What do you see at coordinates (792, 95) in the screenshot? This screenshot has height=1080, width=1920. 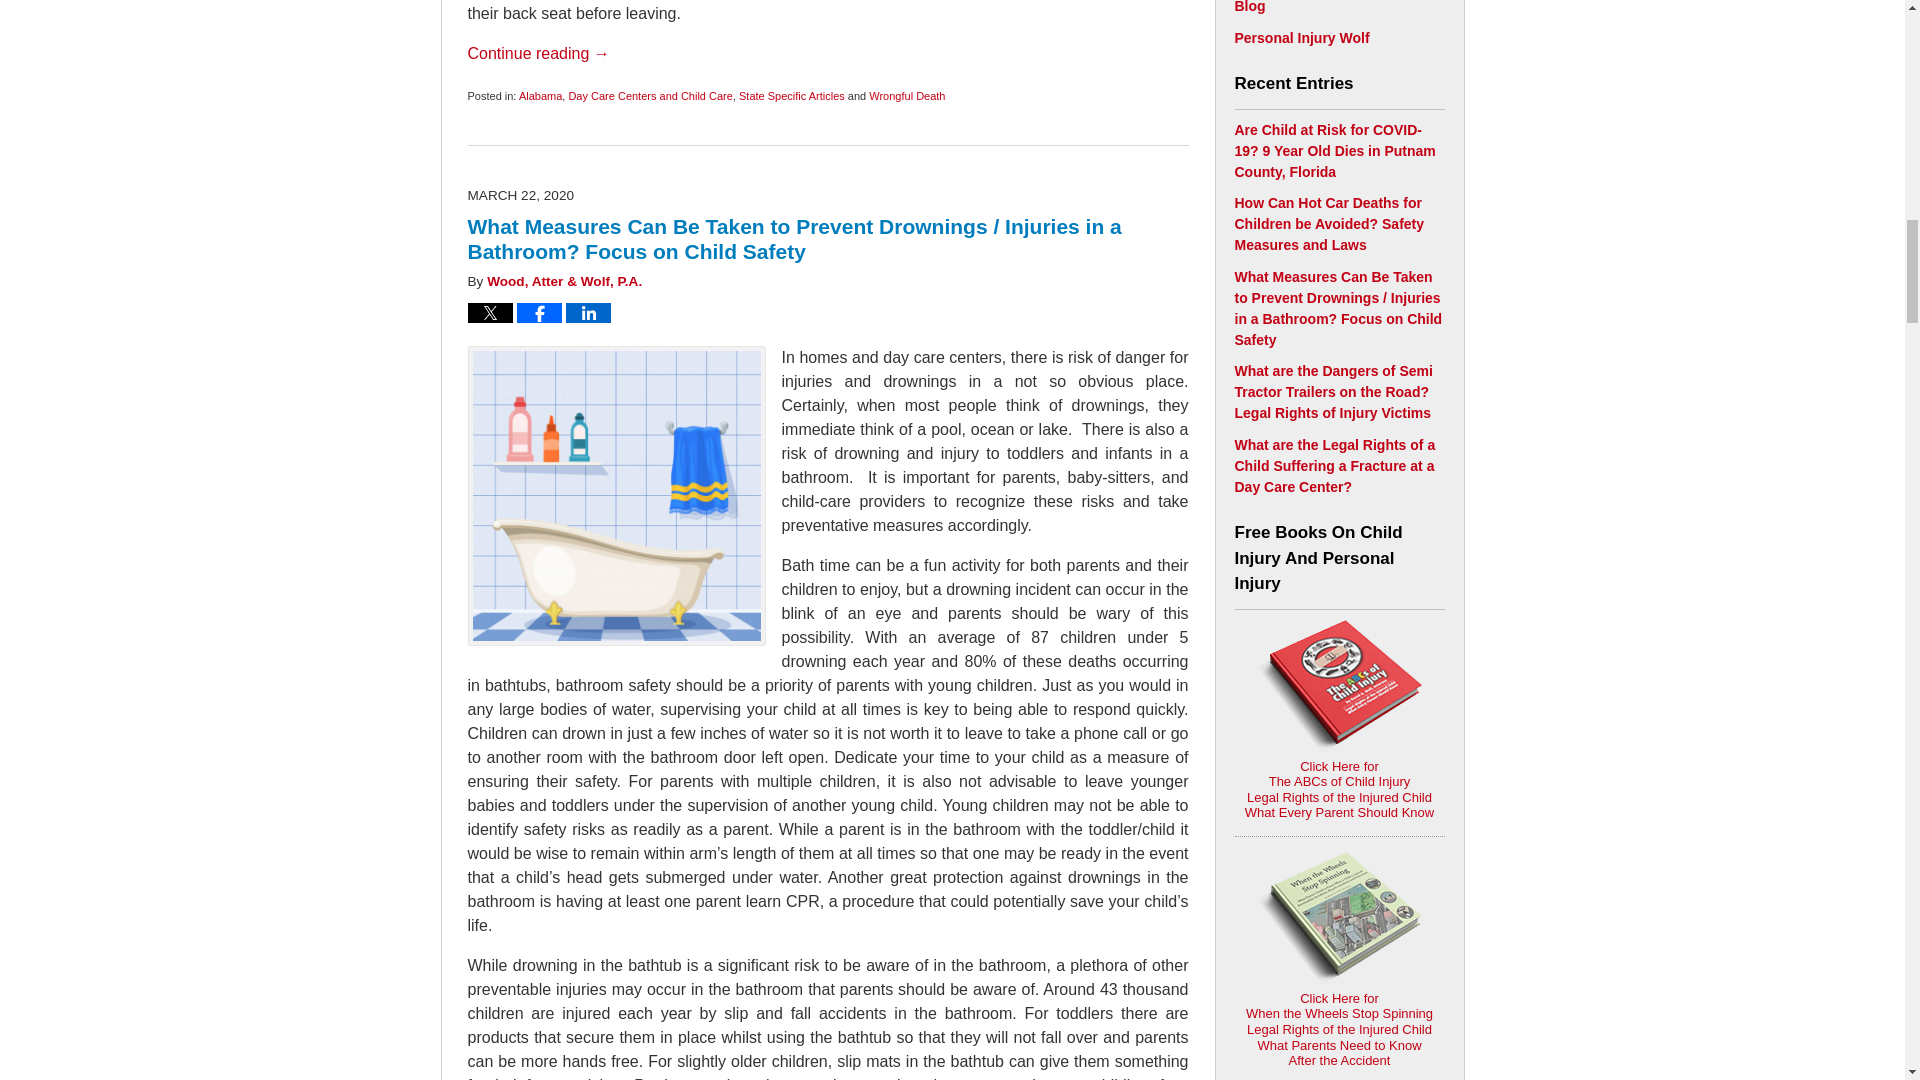 I see `State Specific Articles` at bounding box center [792, 95].